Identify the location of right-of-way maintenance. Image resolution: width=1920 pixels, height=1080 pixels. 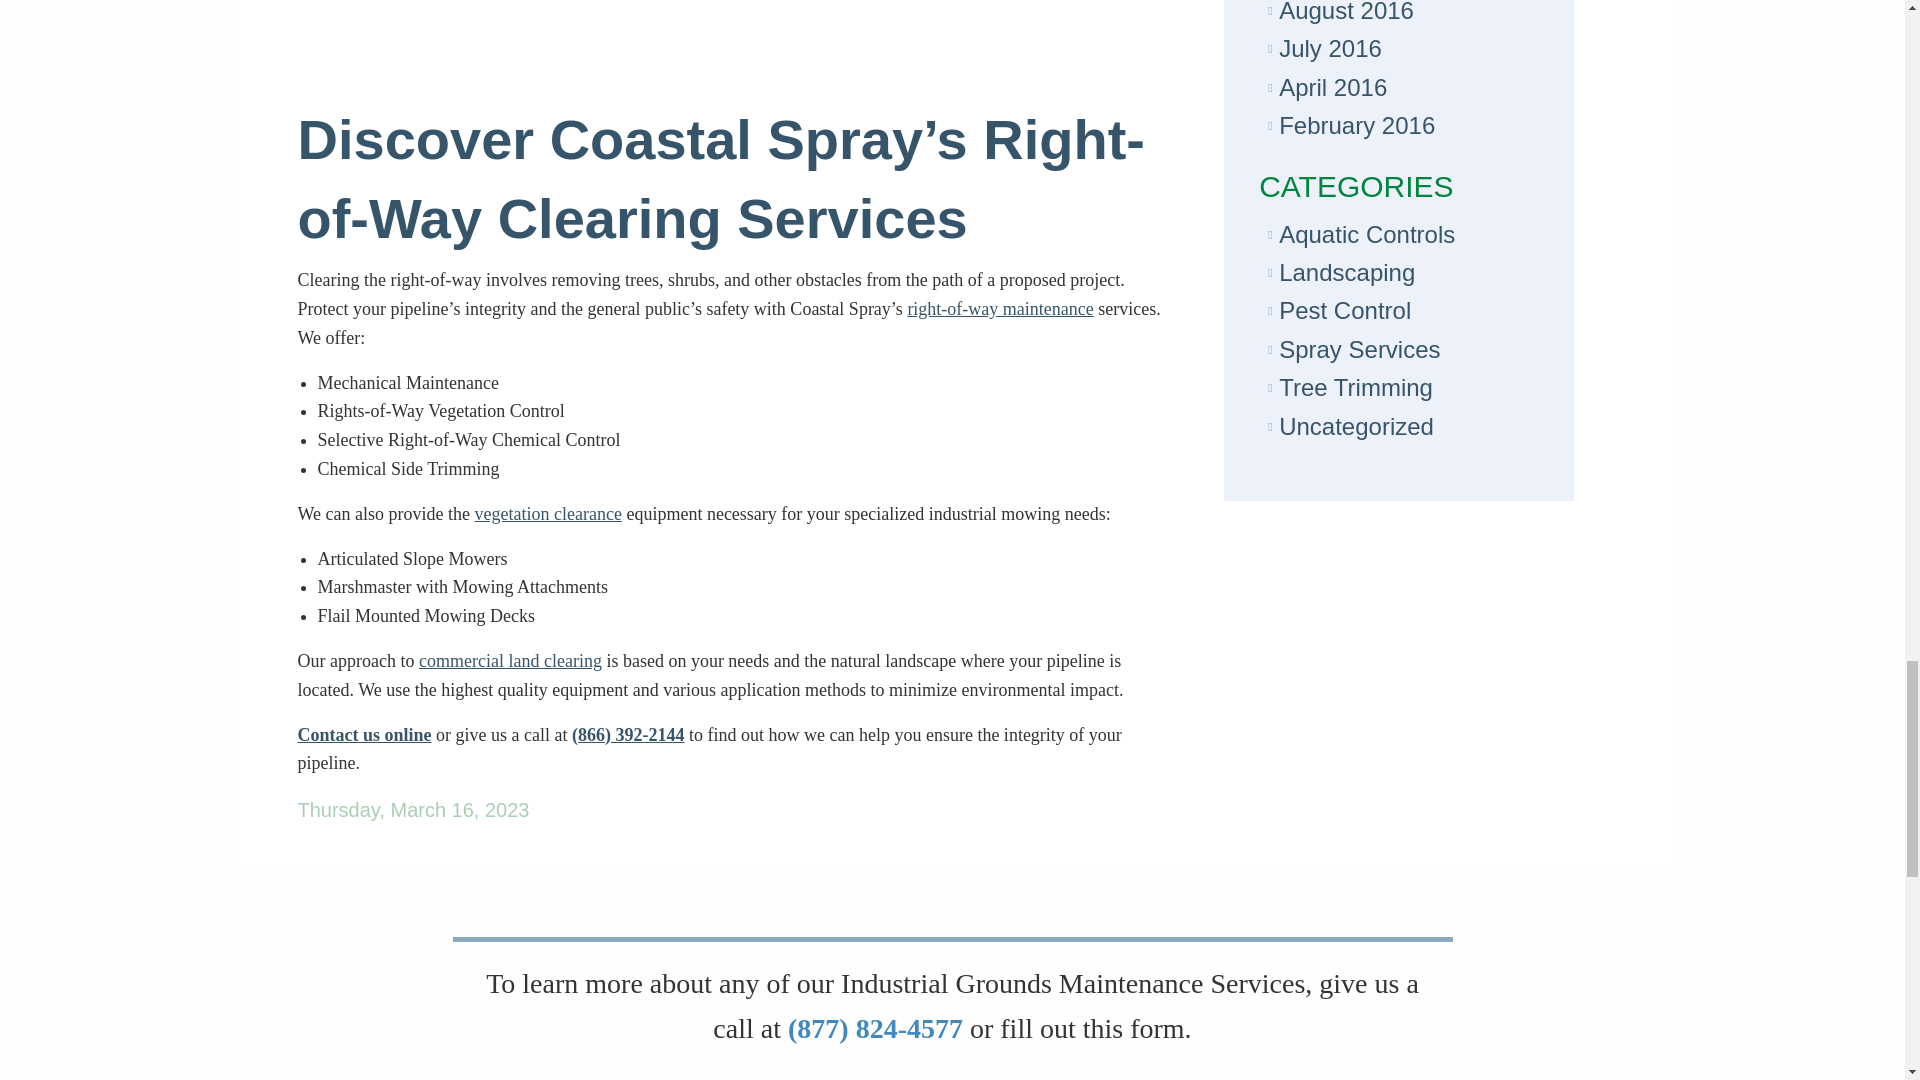
(999, 308).